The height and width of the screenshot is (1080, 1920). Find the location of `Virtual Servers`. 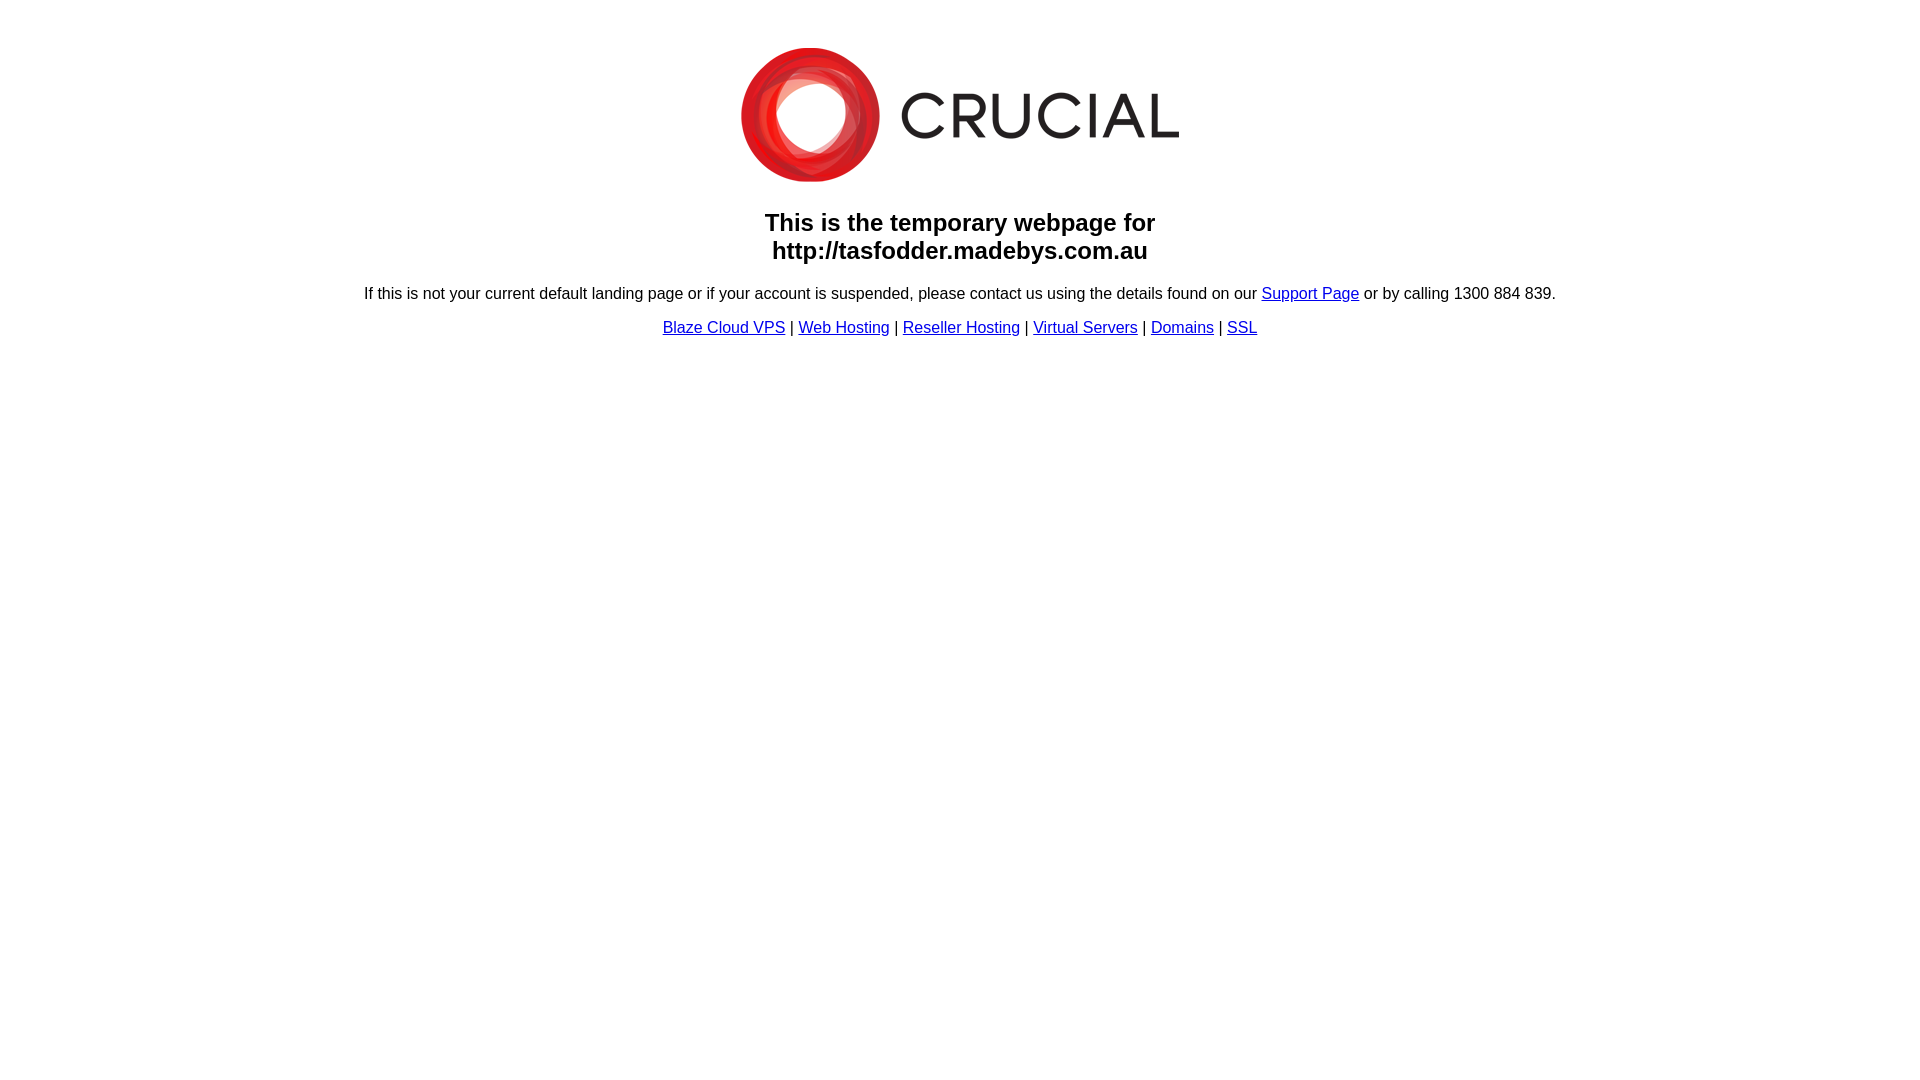

Virtual Servers is located at coordinates (1086, 328).